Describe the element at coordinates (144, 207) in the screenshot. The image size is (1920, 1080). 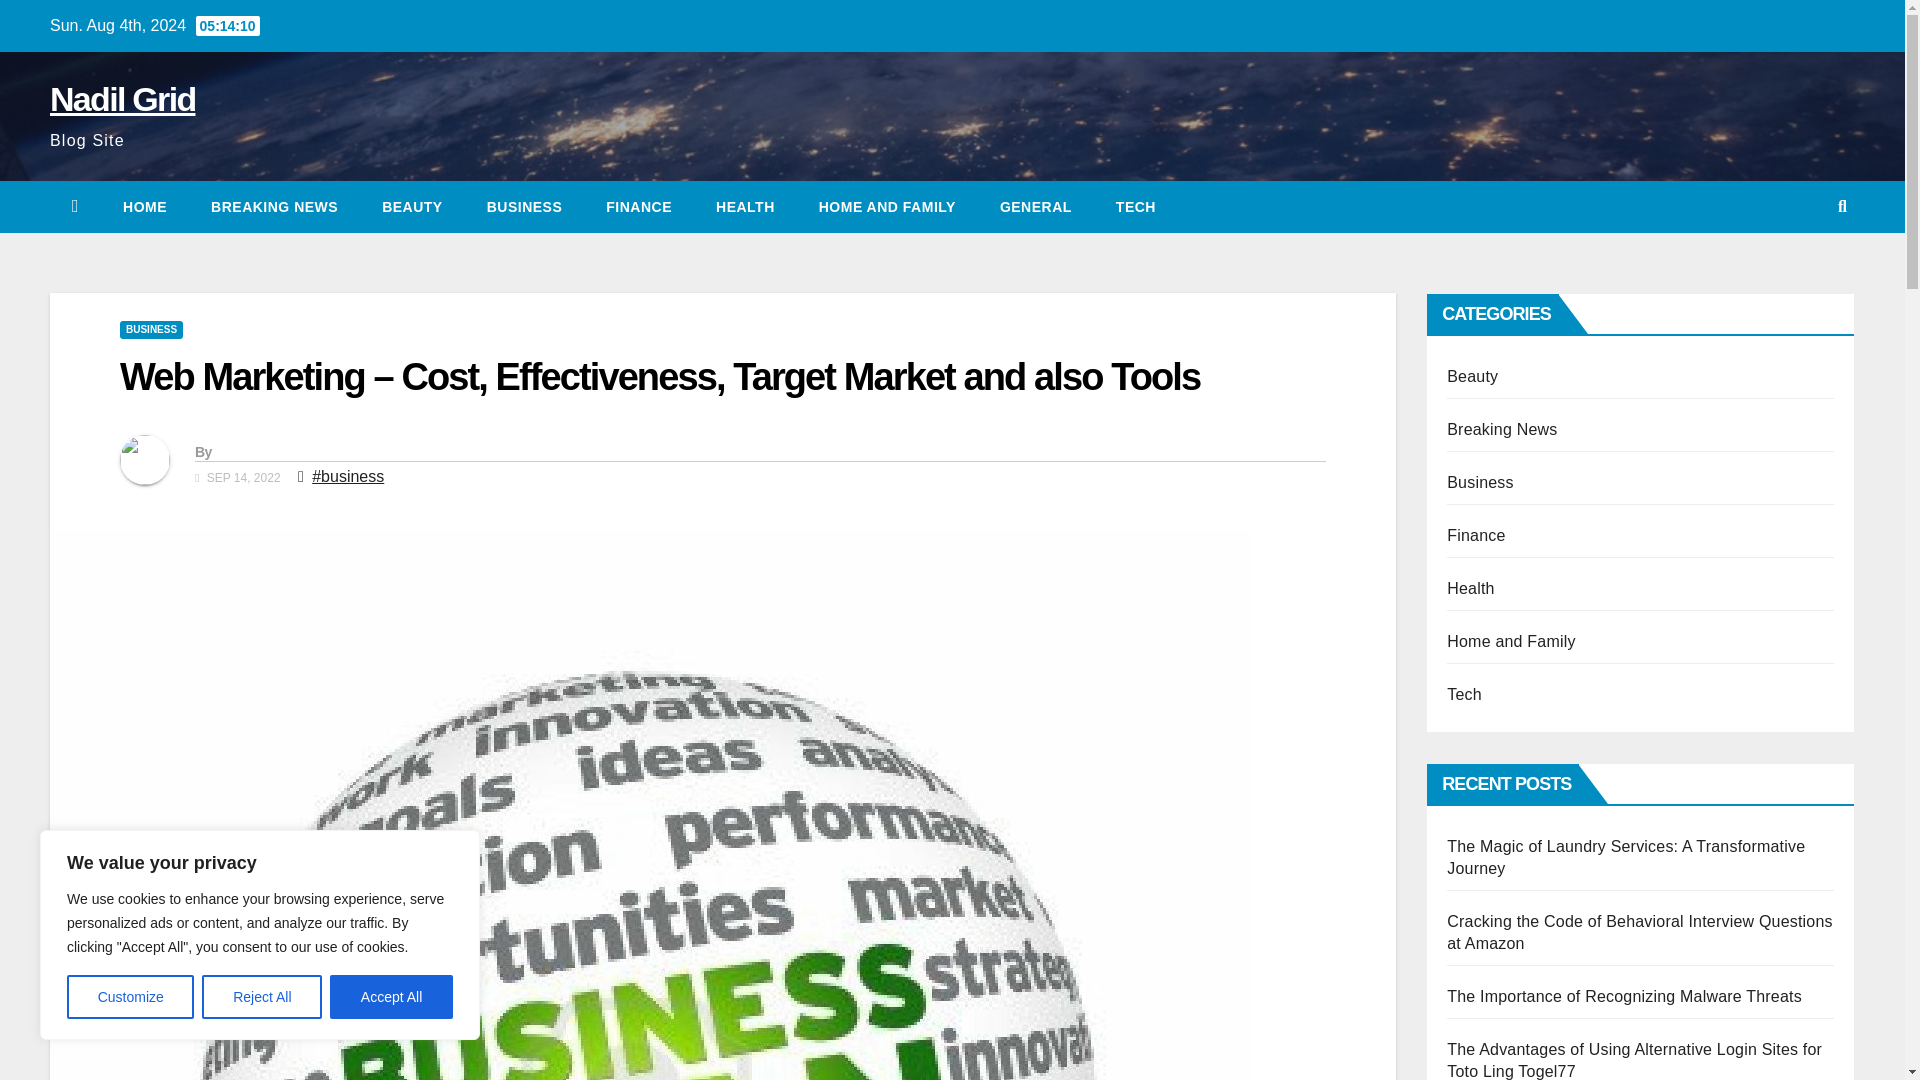
I see `Home` at that location.